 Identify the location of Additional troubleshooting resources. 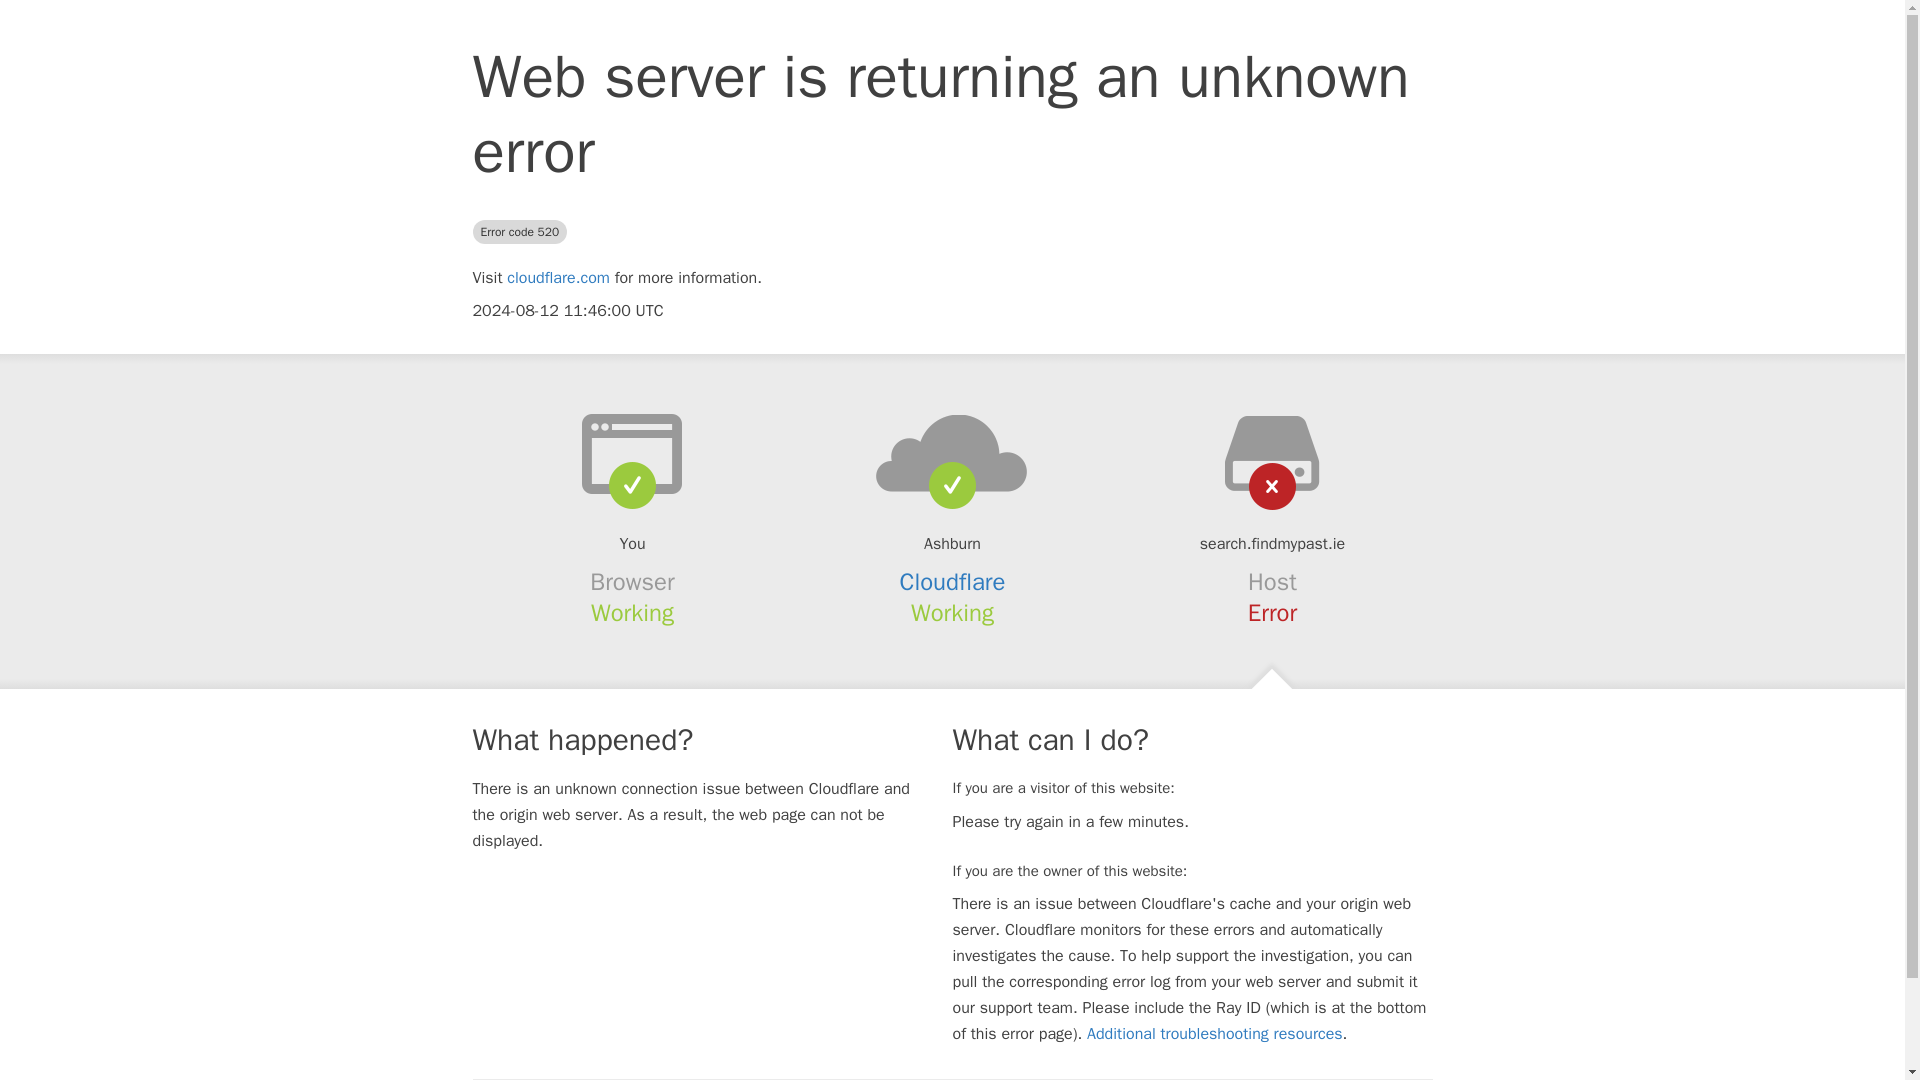
(1214, 1034).